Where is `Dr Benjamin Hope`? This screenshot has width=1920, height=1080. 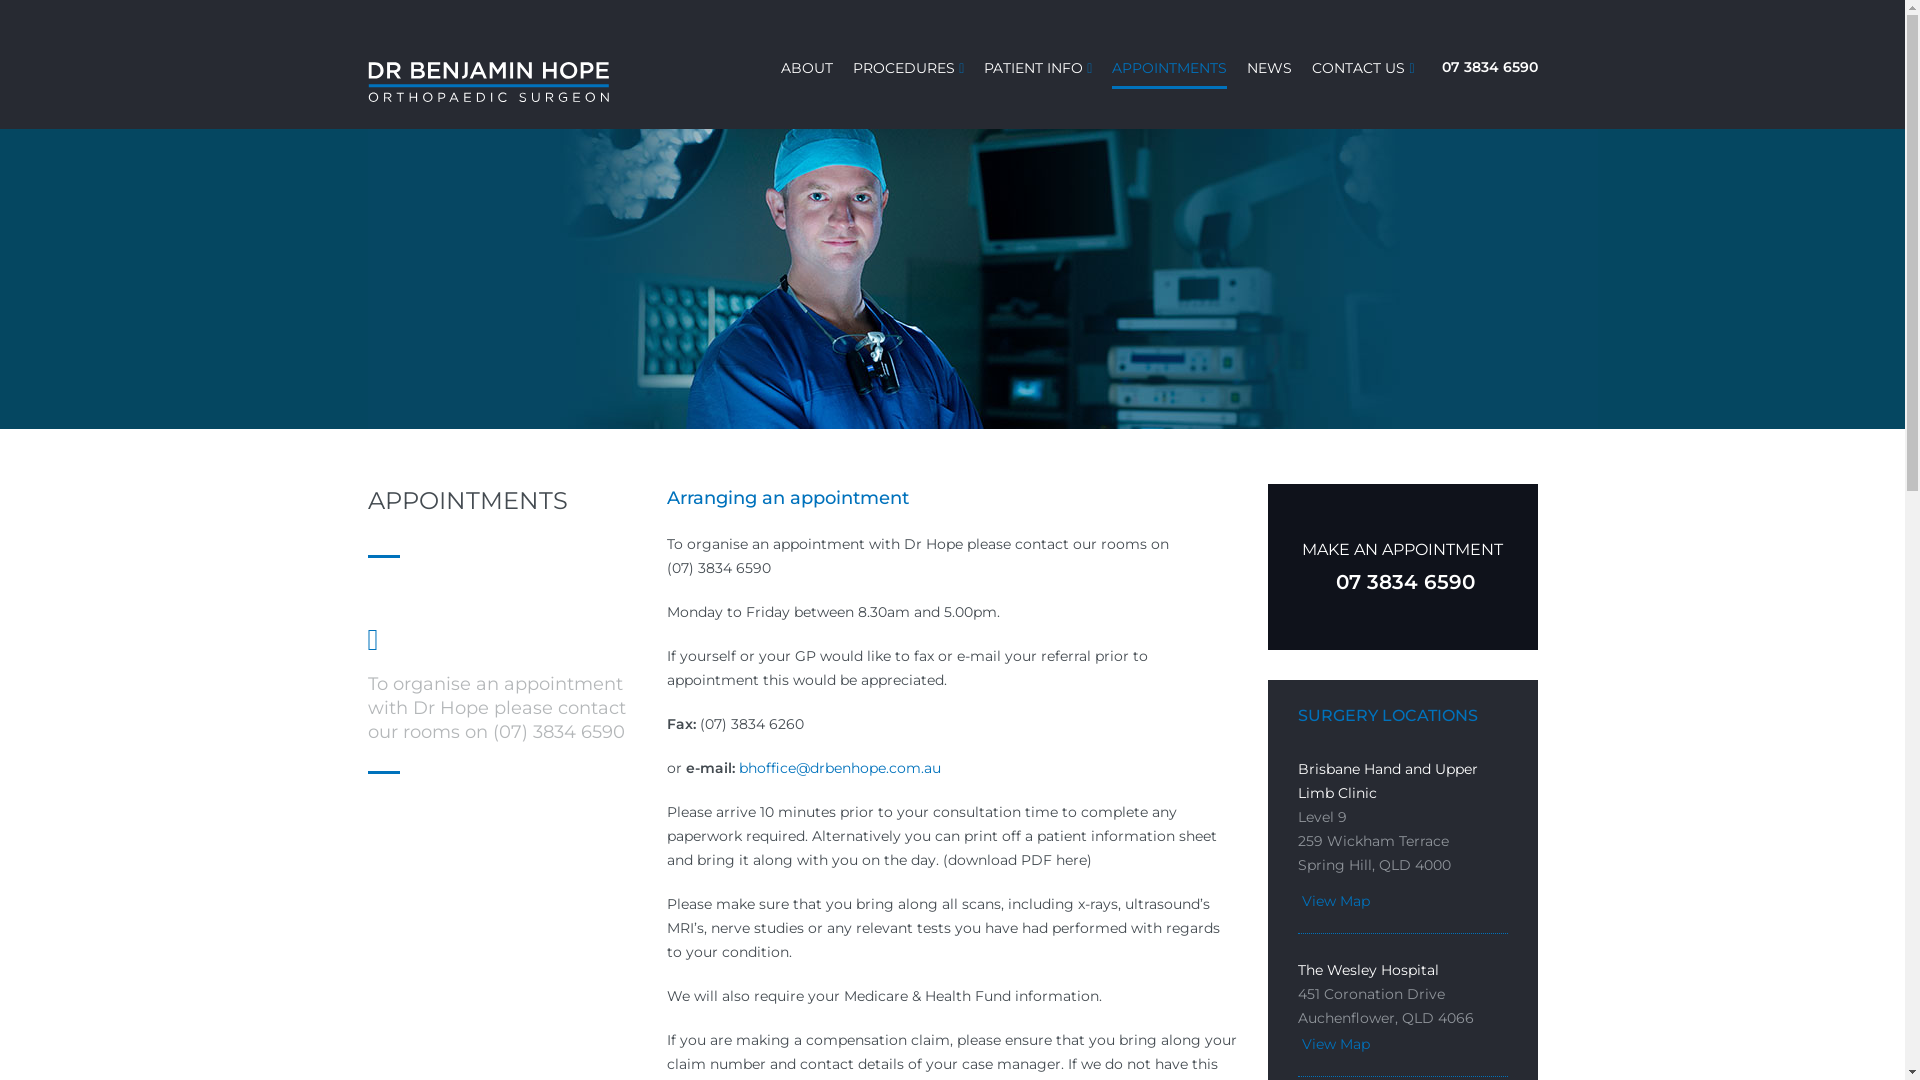 Dr Benjamin Hope is located at coordinates (503, 82).